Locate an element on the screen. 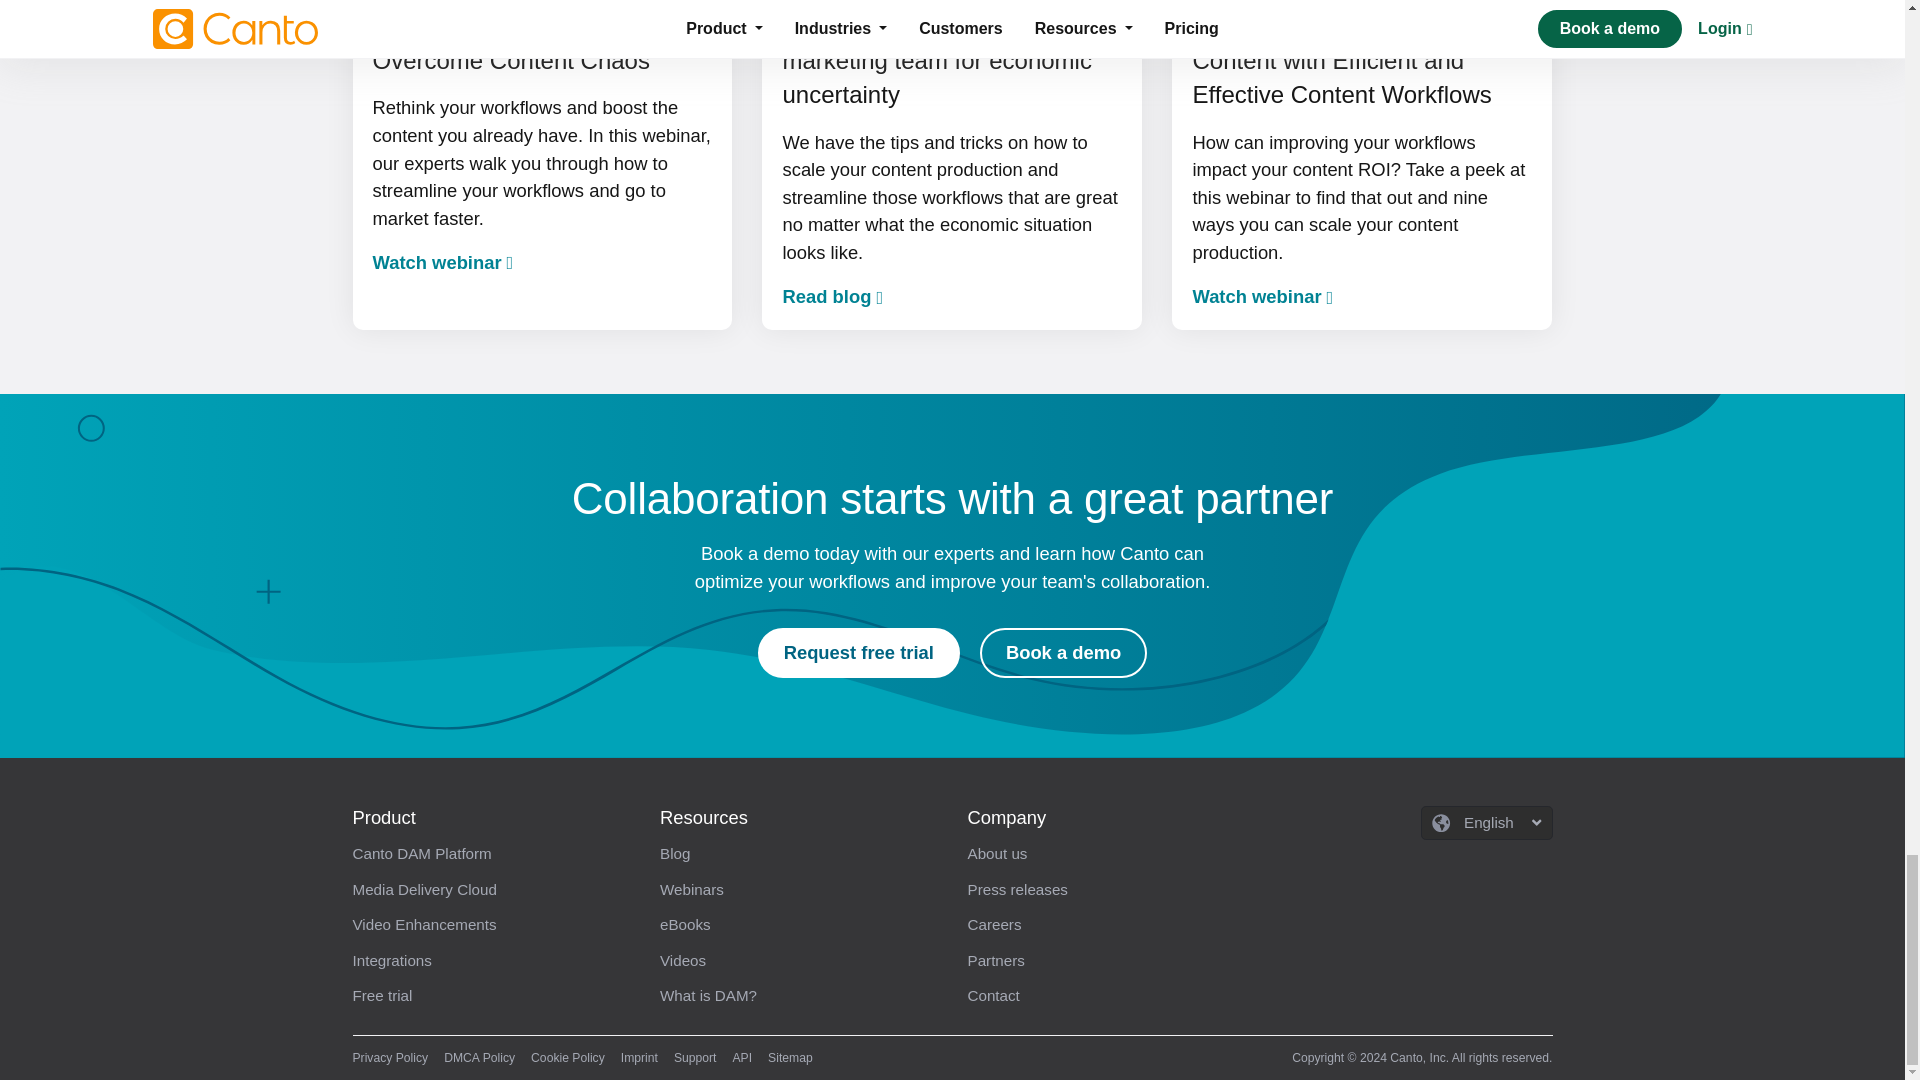 The width and height of the screenshot is (1920, 1080). Book a demo is located at coordinates (1062, 652).